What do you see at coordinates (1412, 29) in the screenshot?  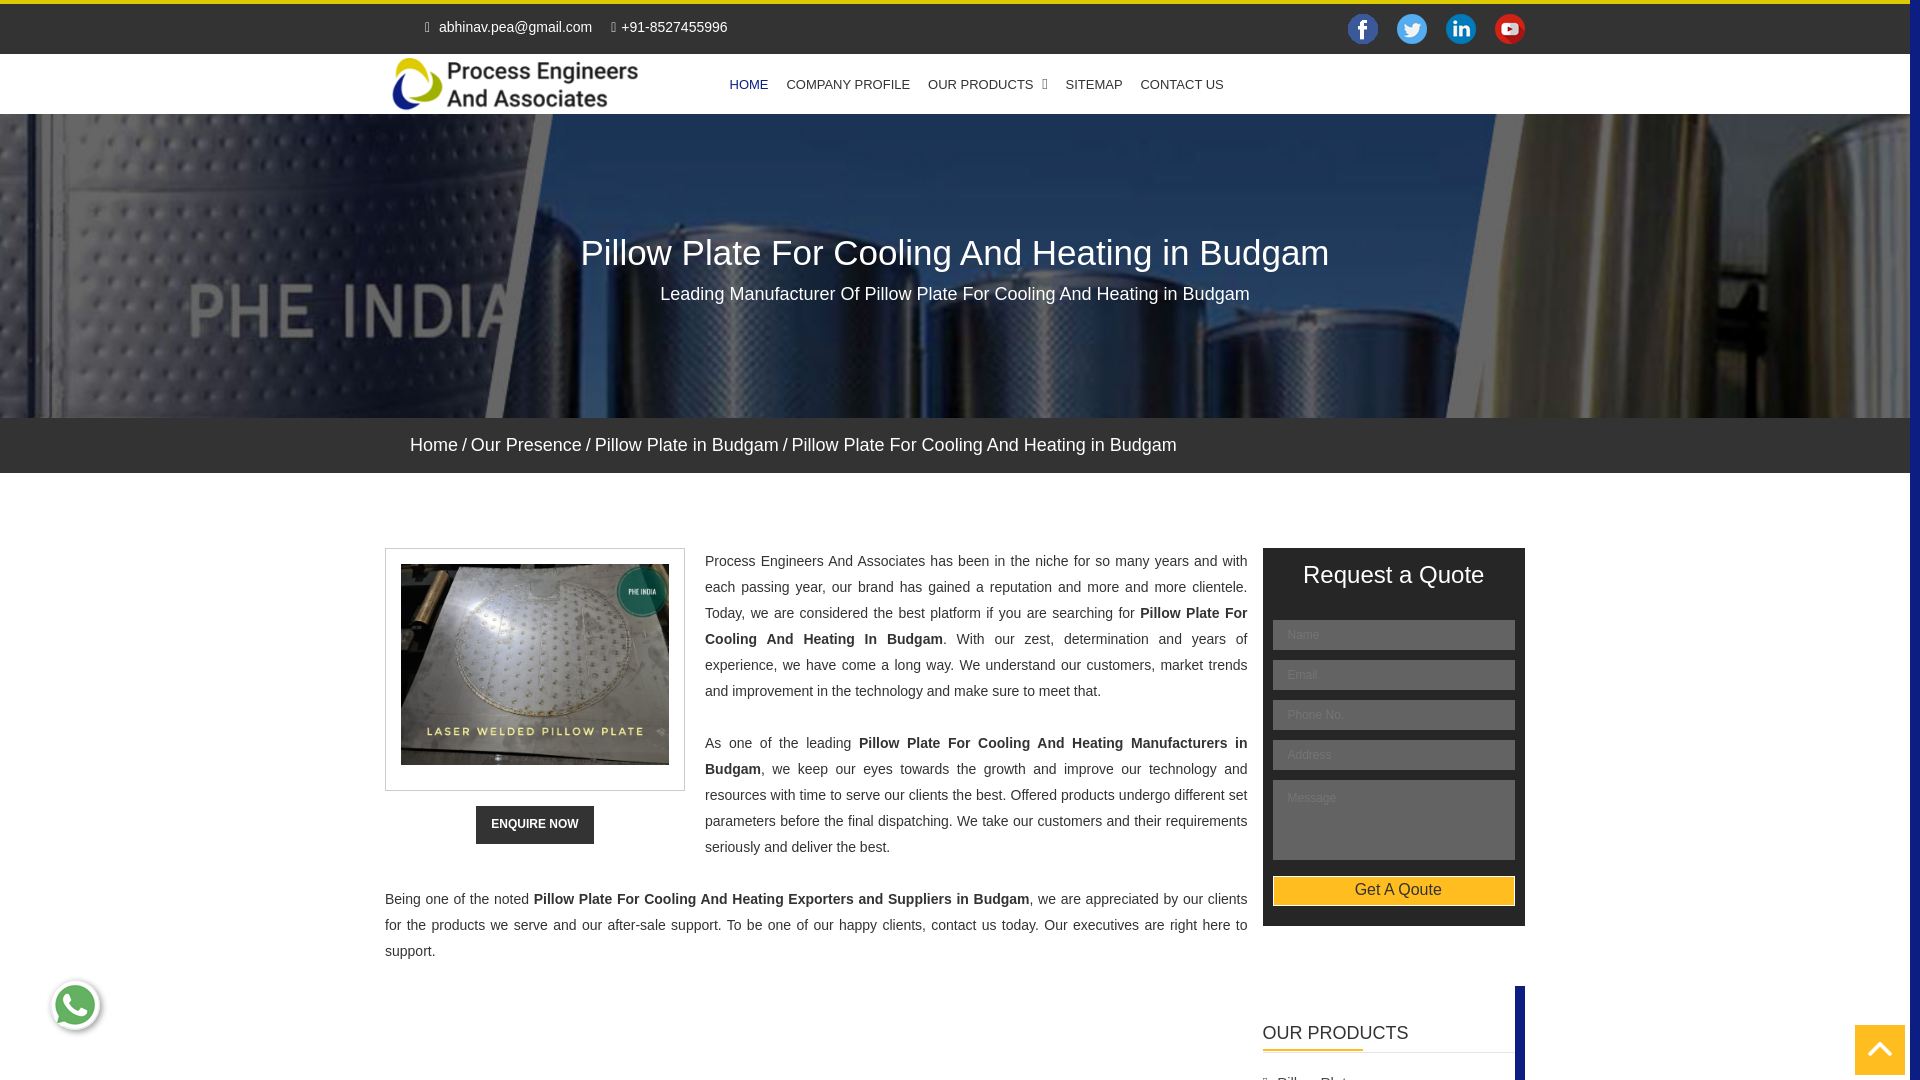 I see `Twitter` at bounding box center [1412, 29].